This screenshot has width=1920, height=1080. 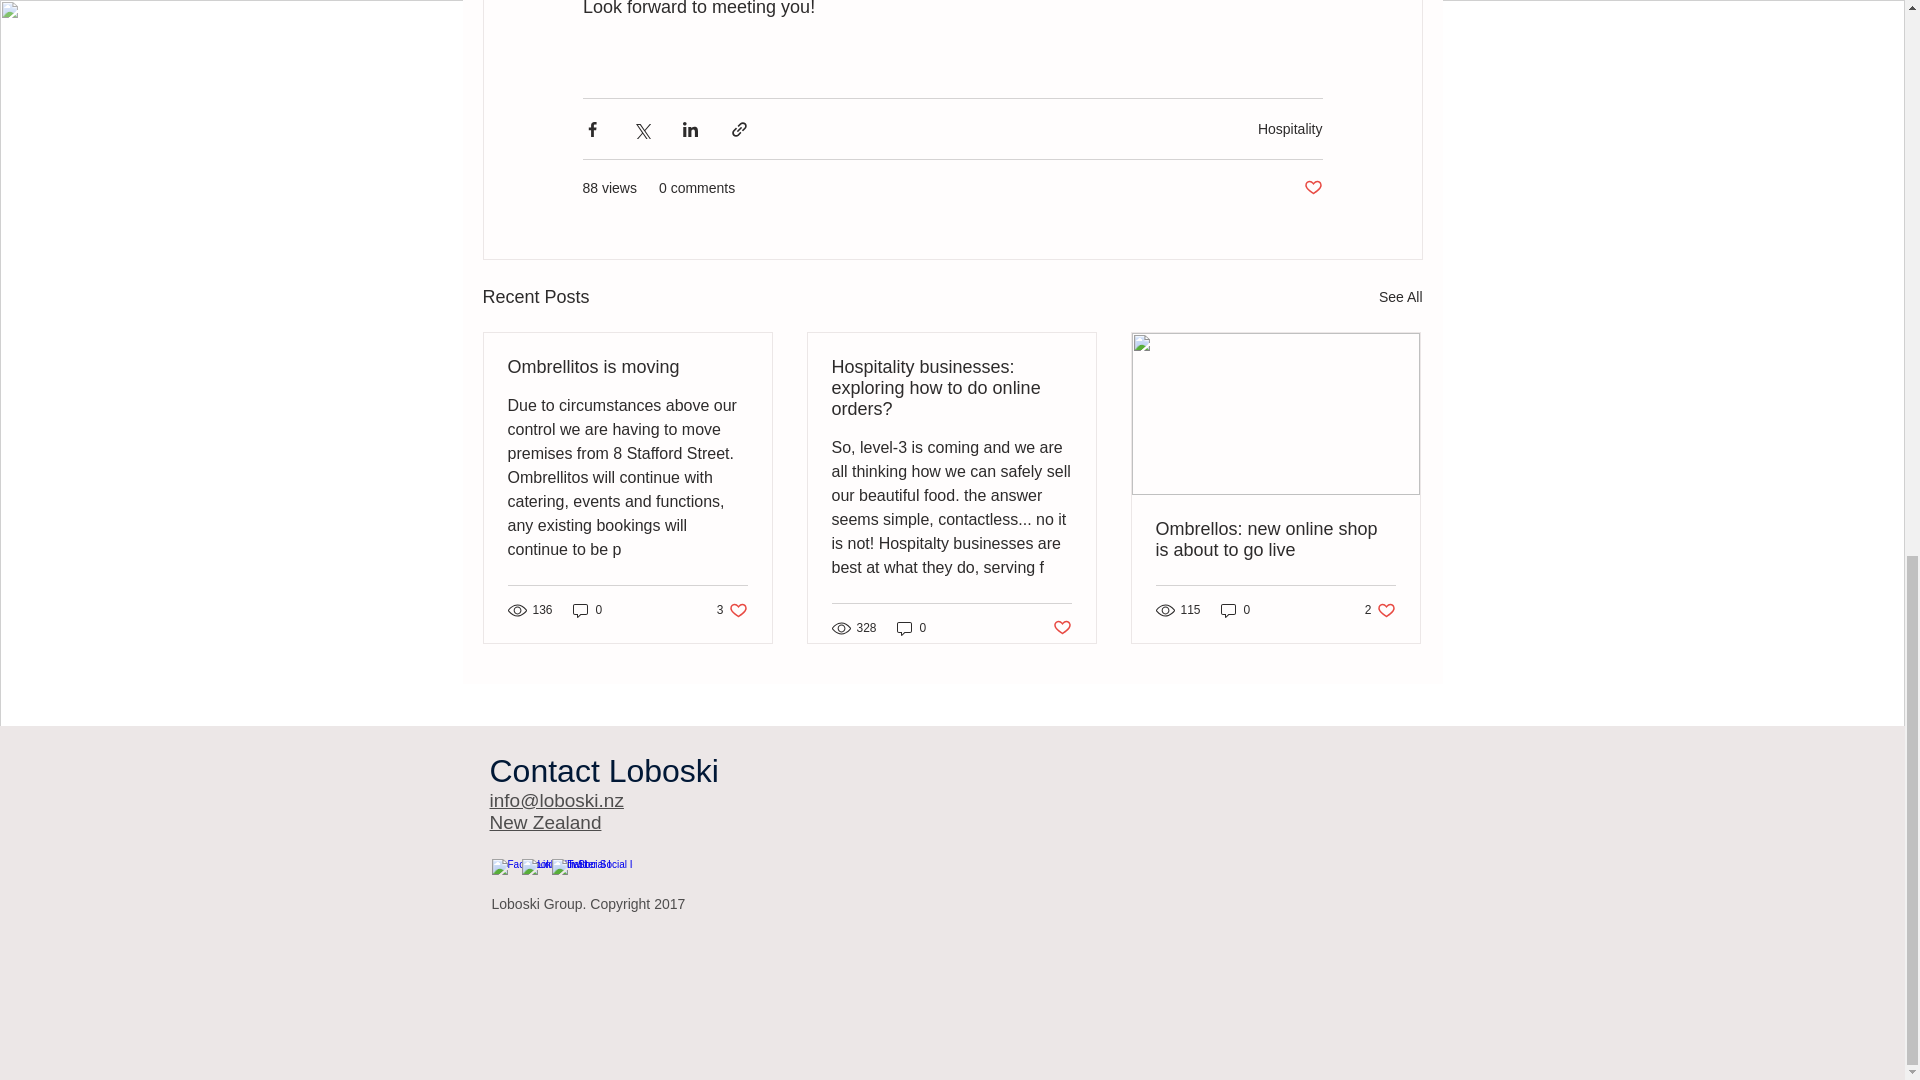 What do you see at coordinates (732, 610) in the screenshot?
I see `Hospitality businesses: exploring how to do online orders?` at bounding box center [732, 610].